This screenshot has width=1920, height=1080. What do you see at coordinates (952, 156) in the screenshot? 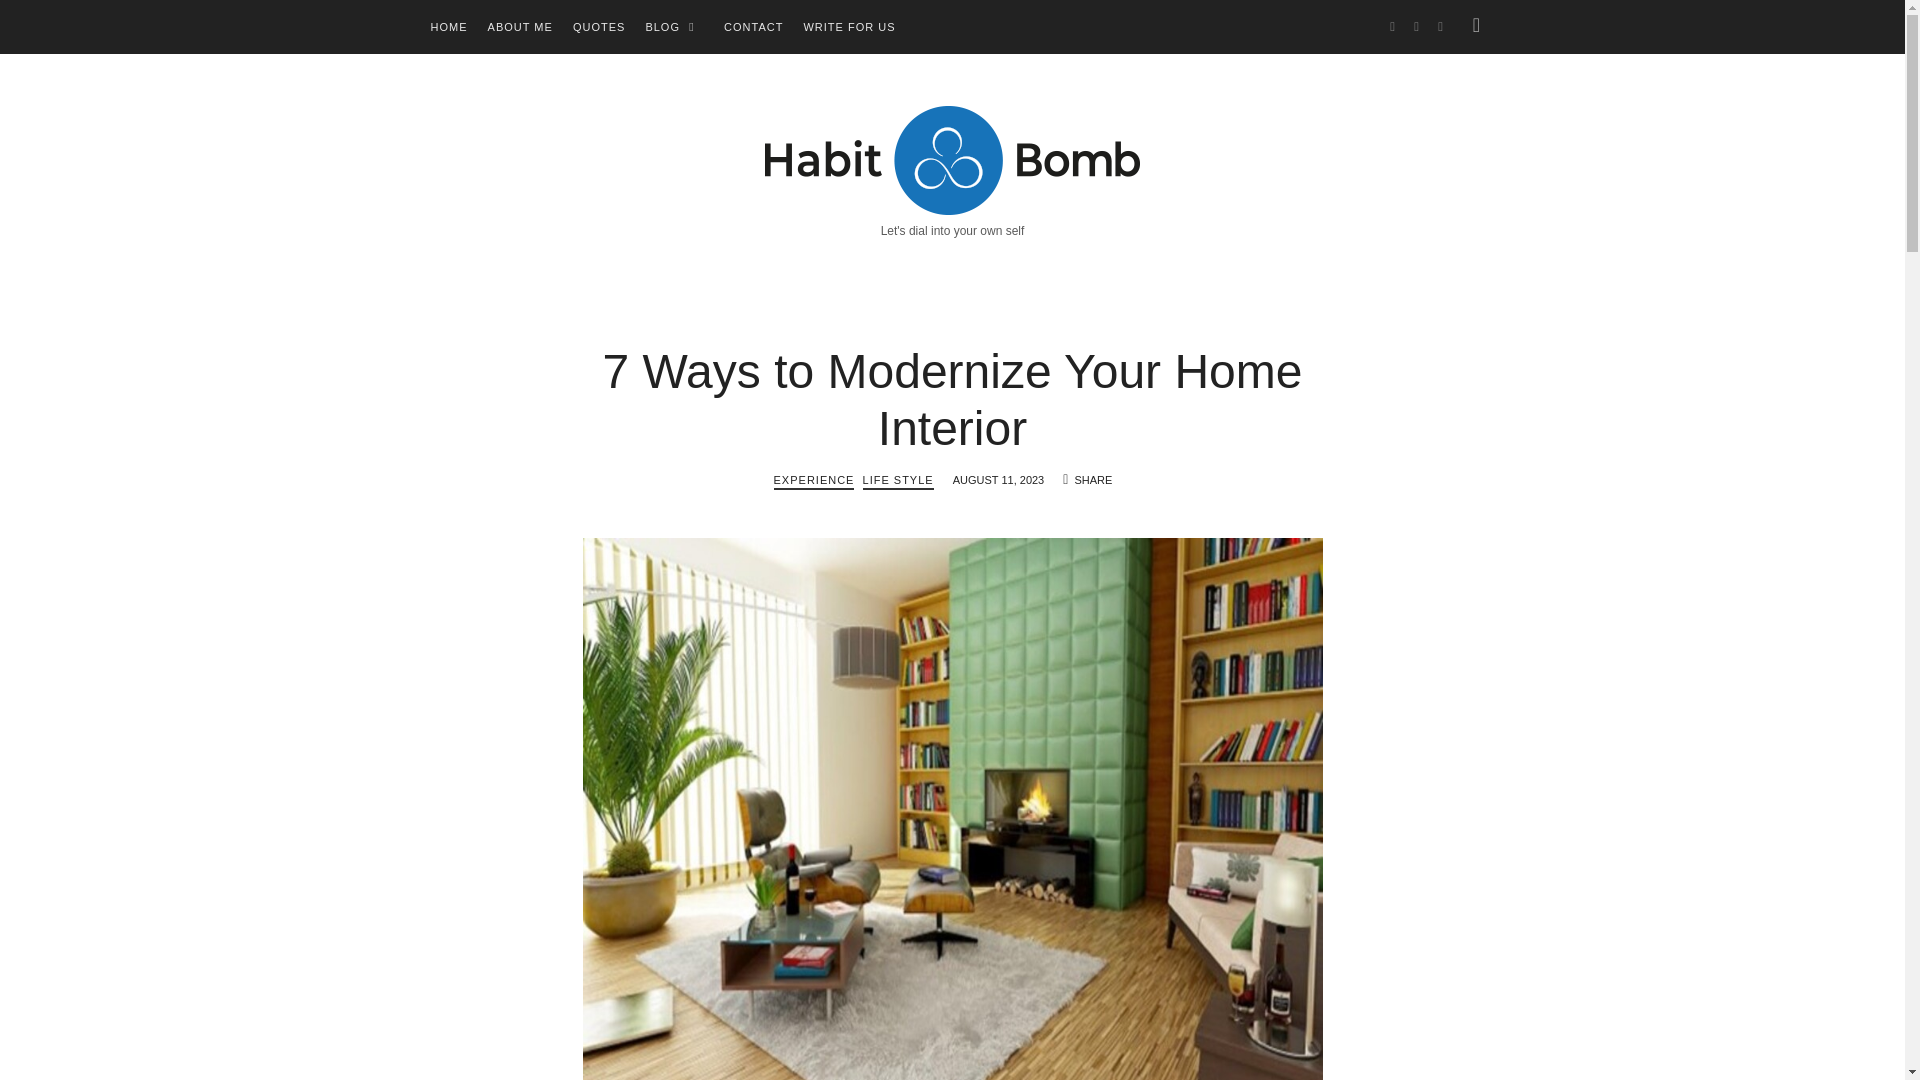
I see `HabitBomb` at bounding box center [952, 156].